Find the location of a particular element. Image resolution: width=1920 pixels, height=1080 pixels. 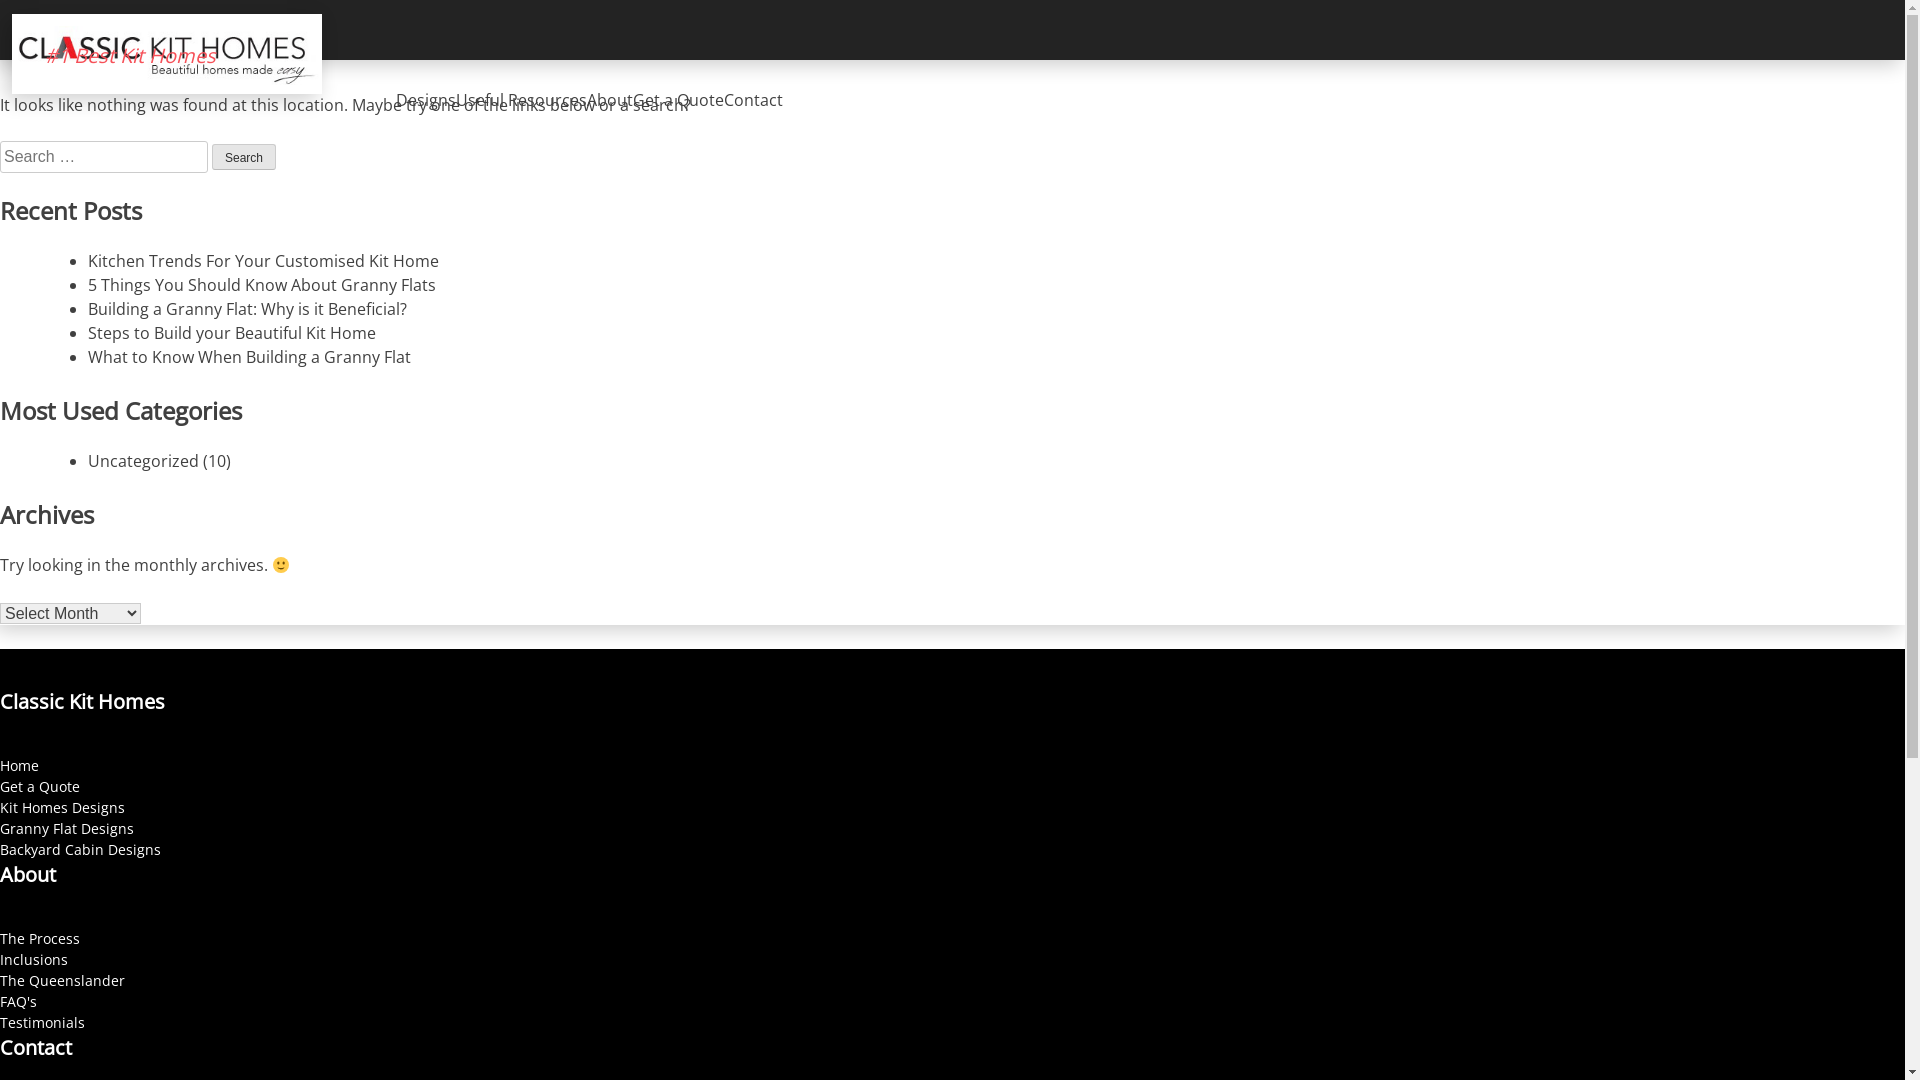

Contact is located at coordinates (754, 100).